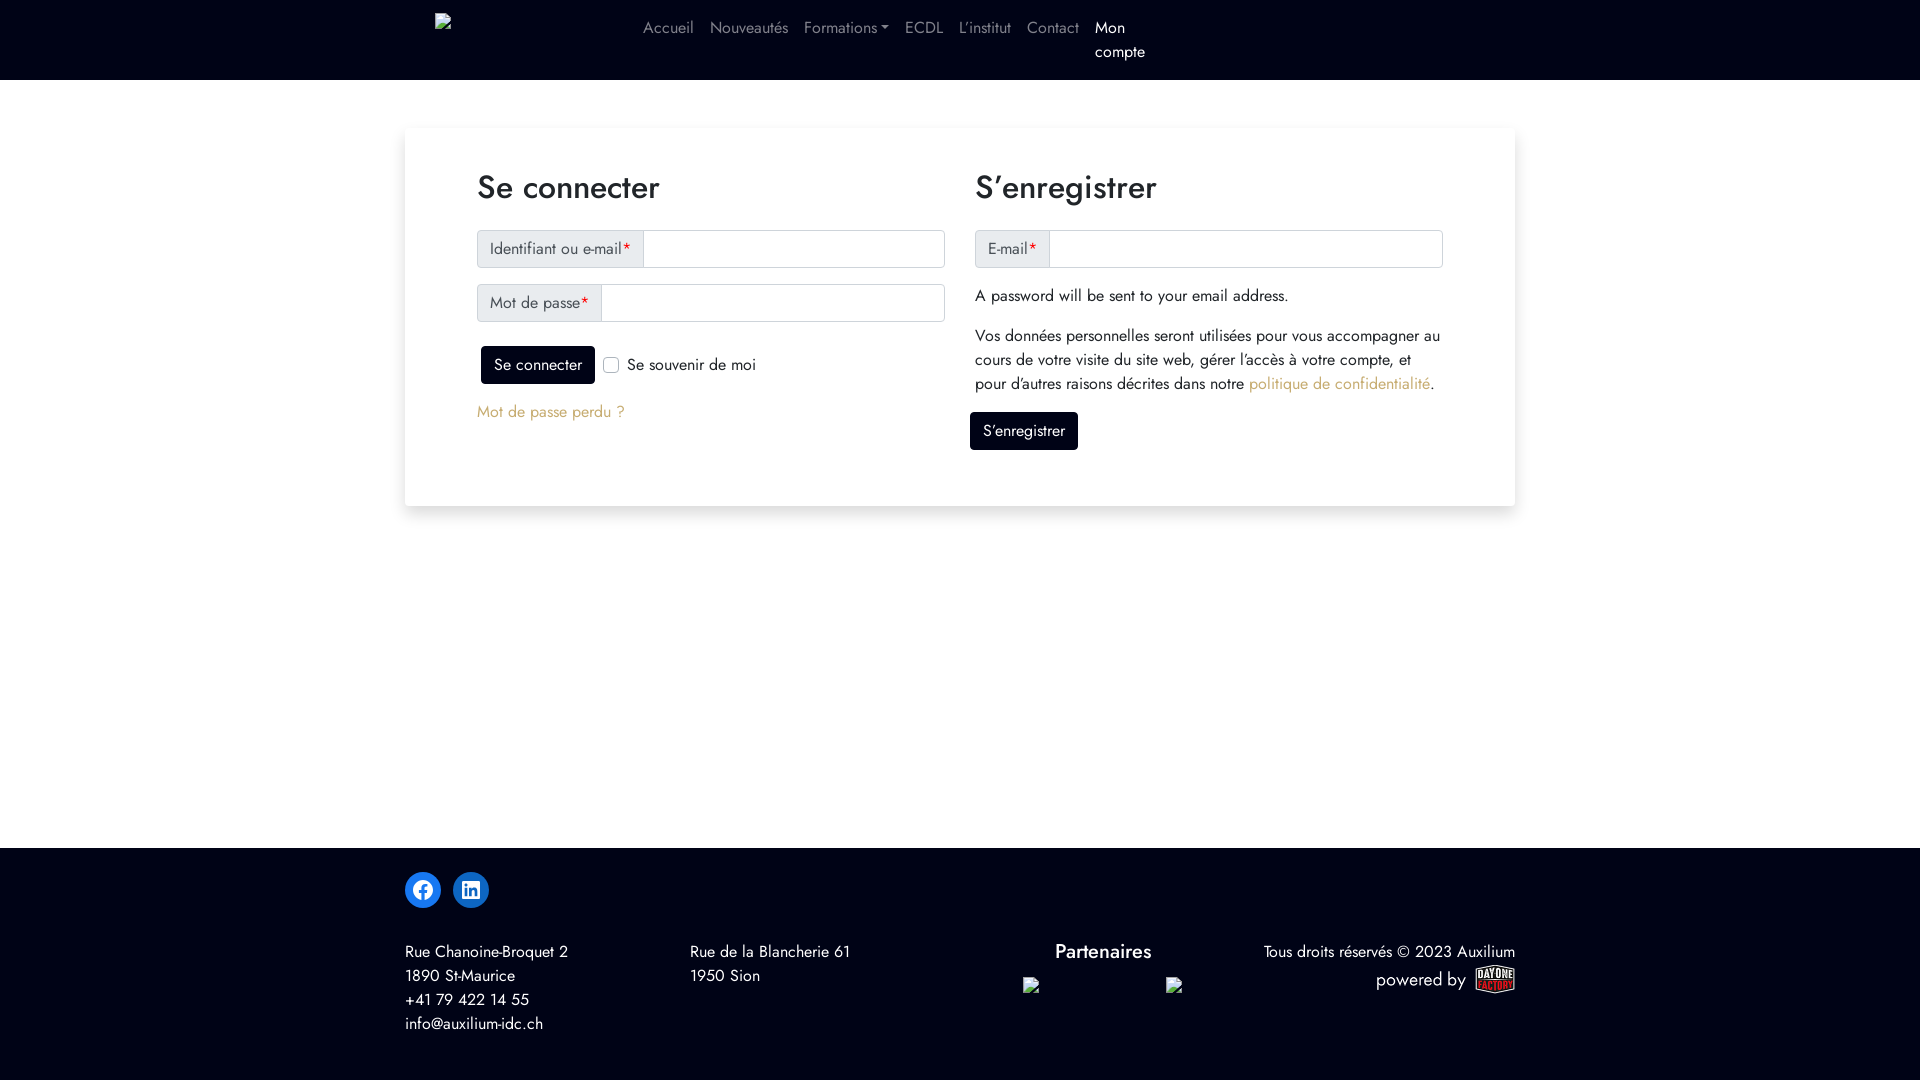 The width and height of the screenshot is (1920, 1080). I want to click on LinkedIn, so click(471, 890).